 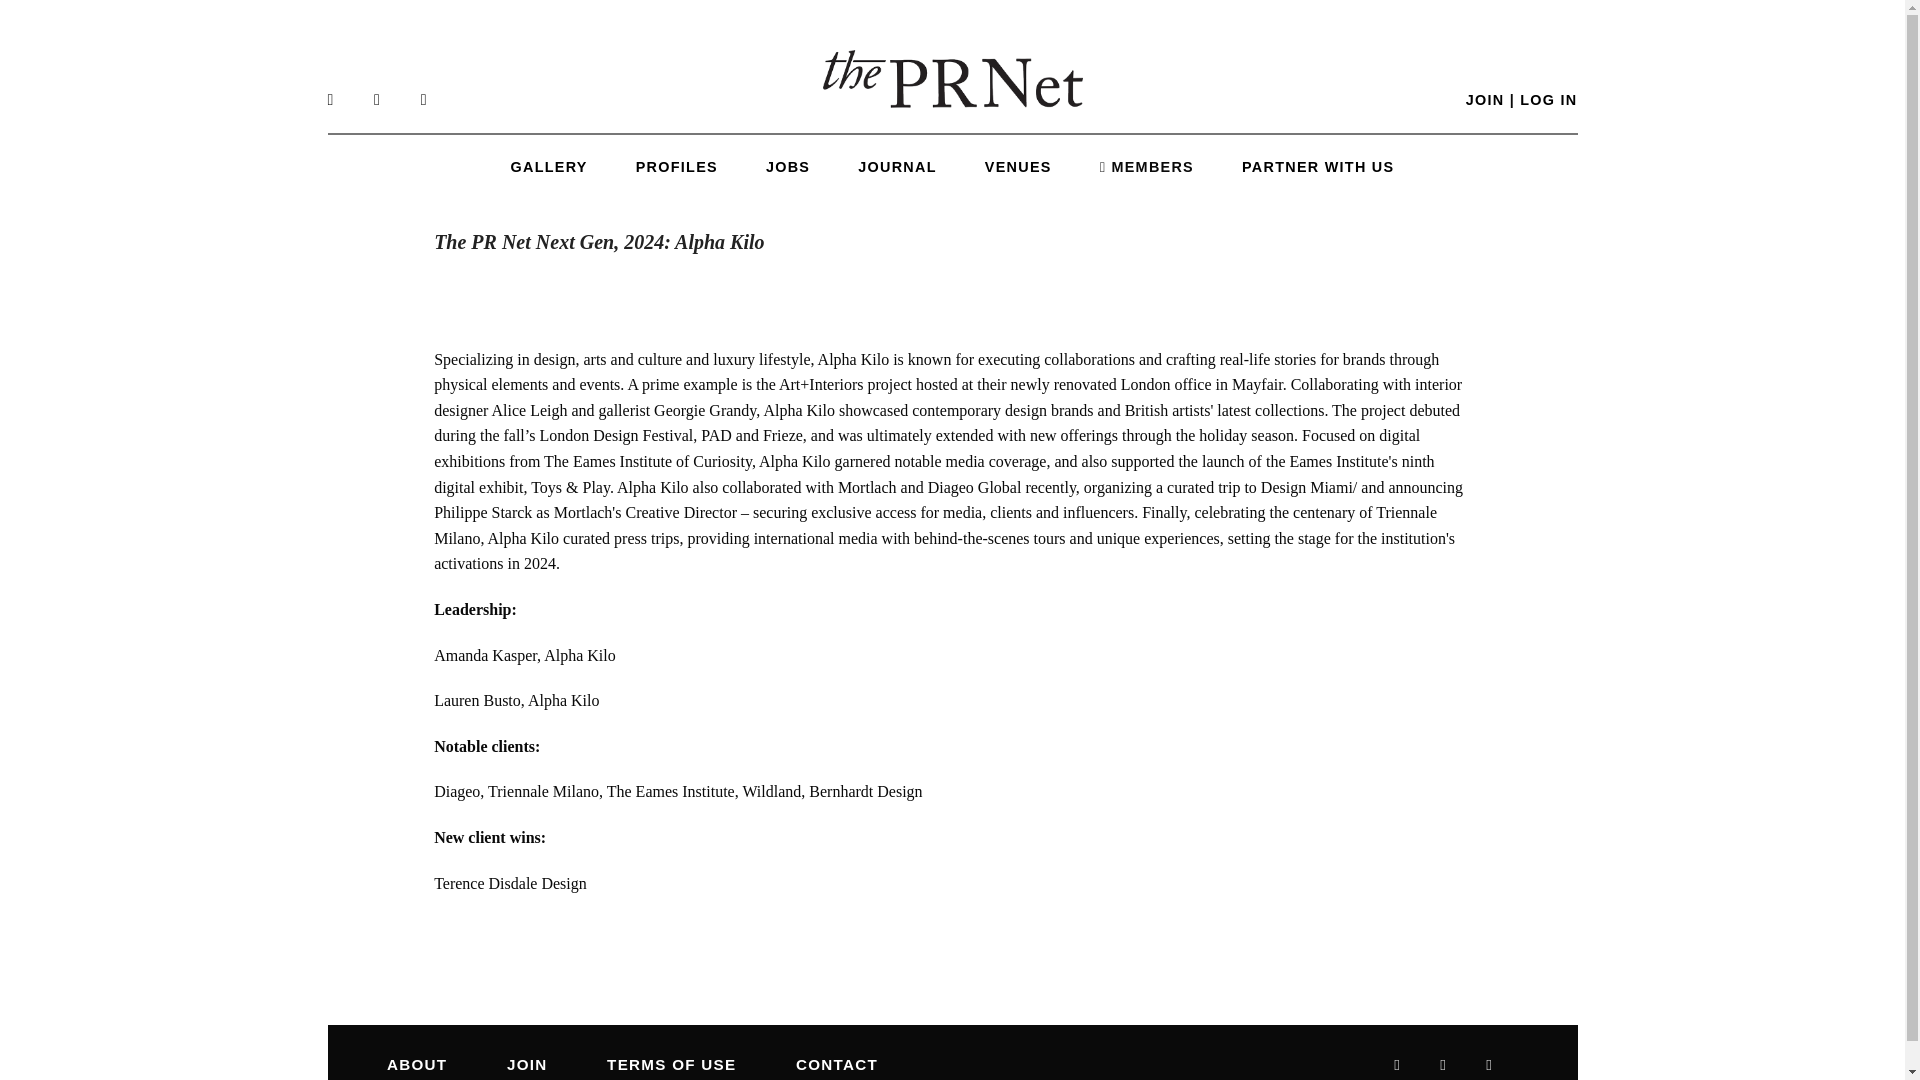 I want to click on JOIN, so click(x=1486, y=100).